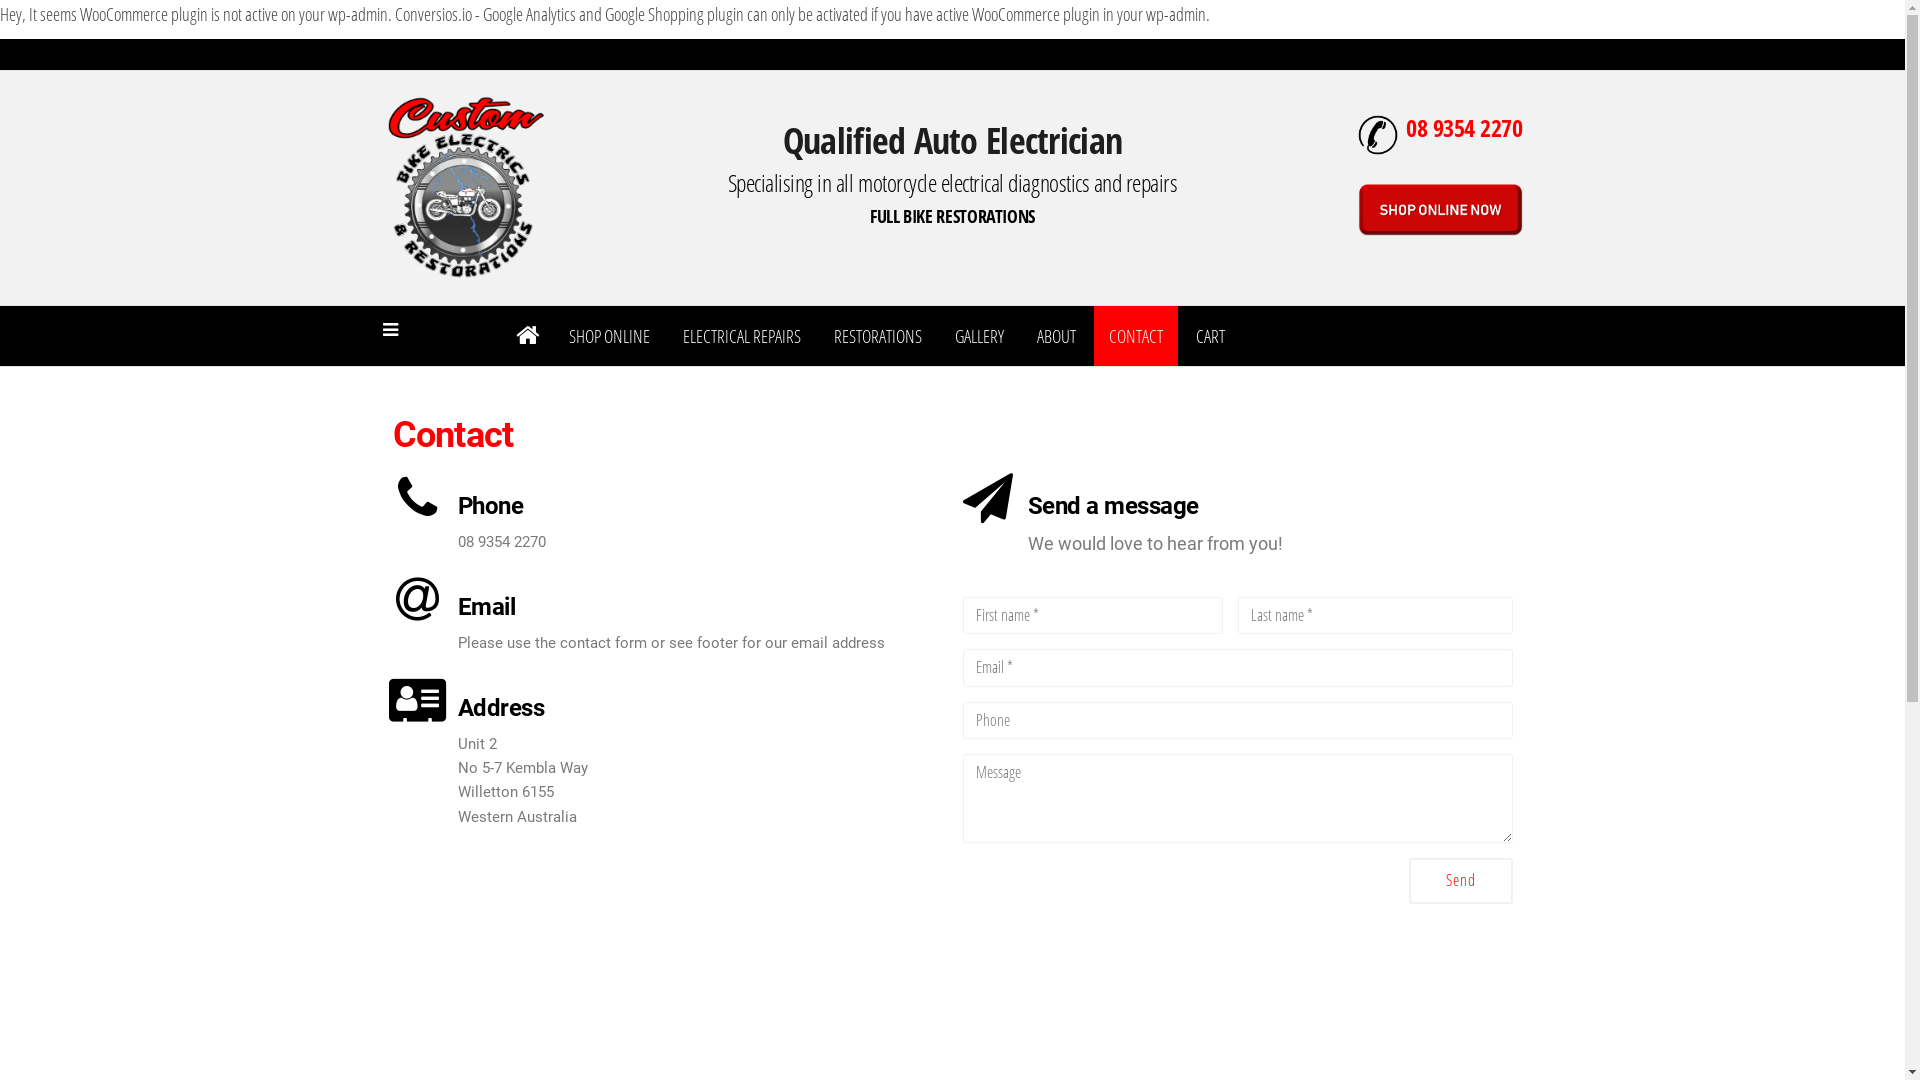  What do you see at coordinates (980, 336) in the screenshot?
I see `GALLERY` at bounding box center [980, 336].